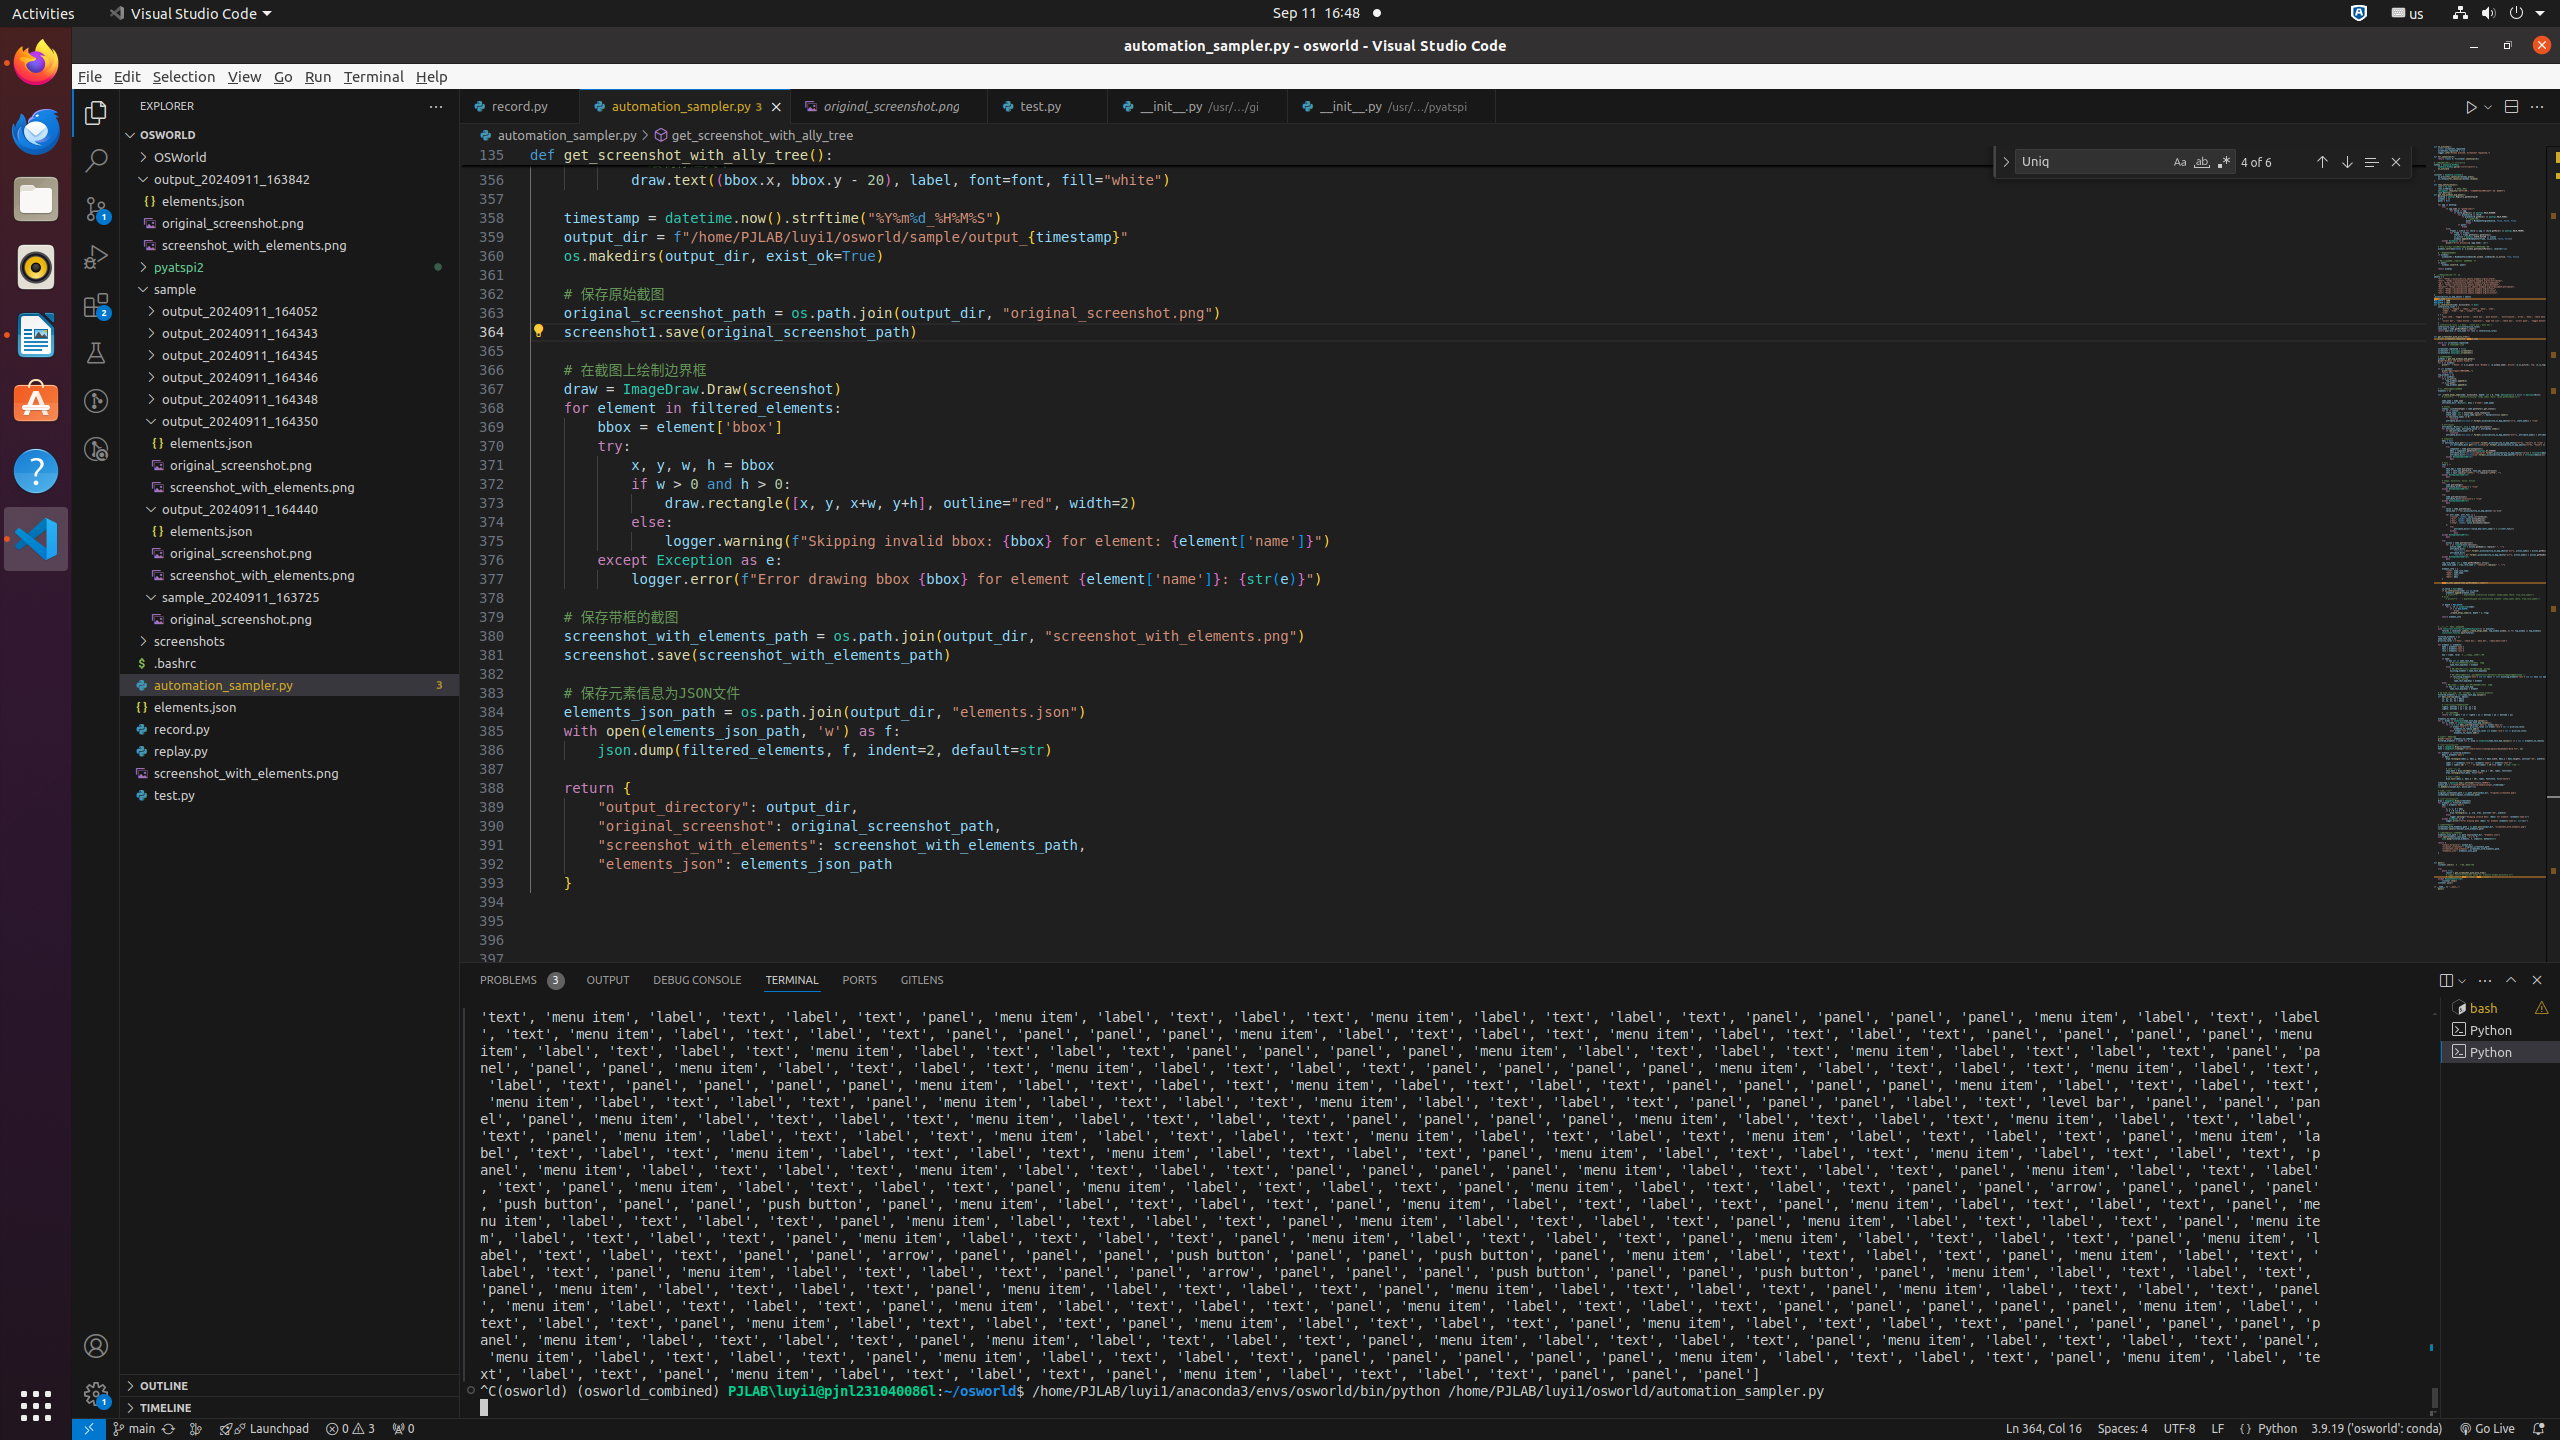  Describe the element at coordinates (96, 353) in the screenshot. I see `Testing` at that location.